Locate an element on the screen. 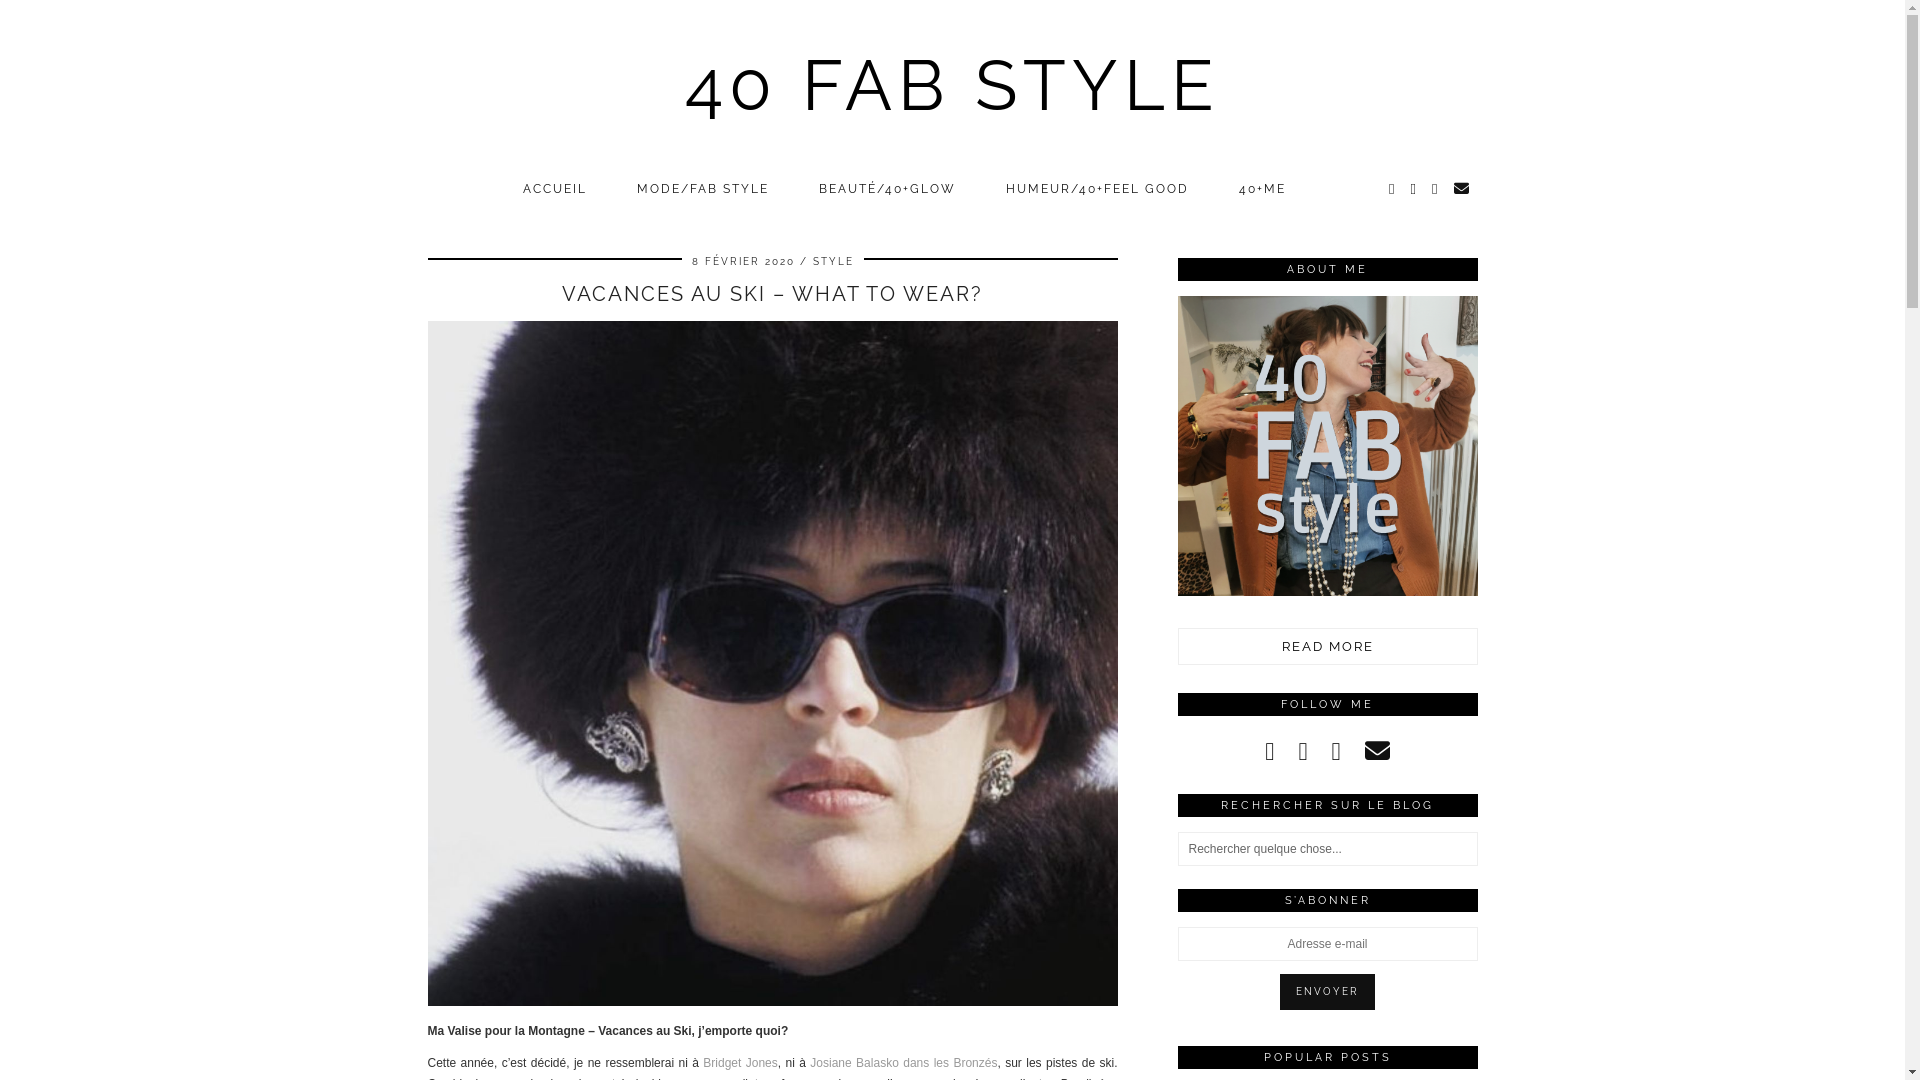  ENVOYER is located at coordinates (1328, 992).